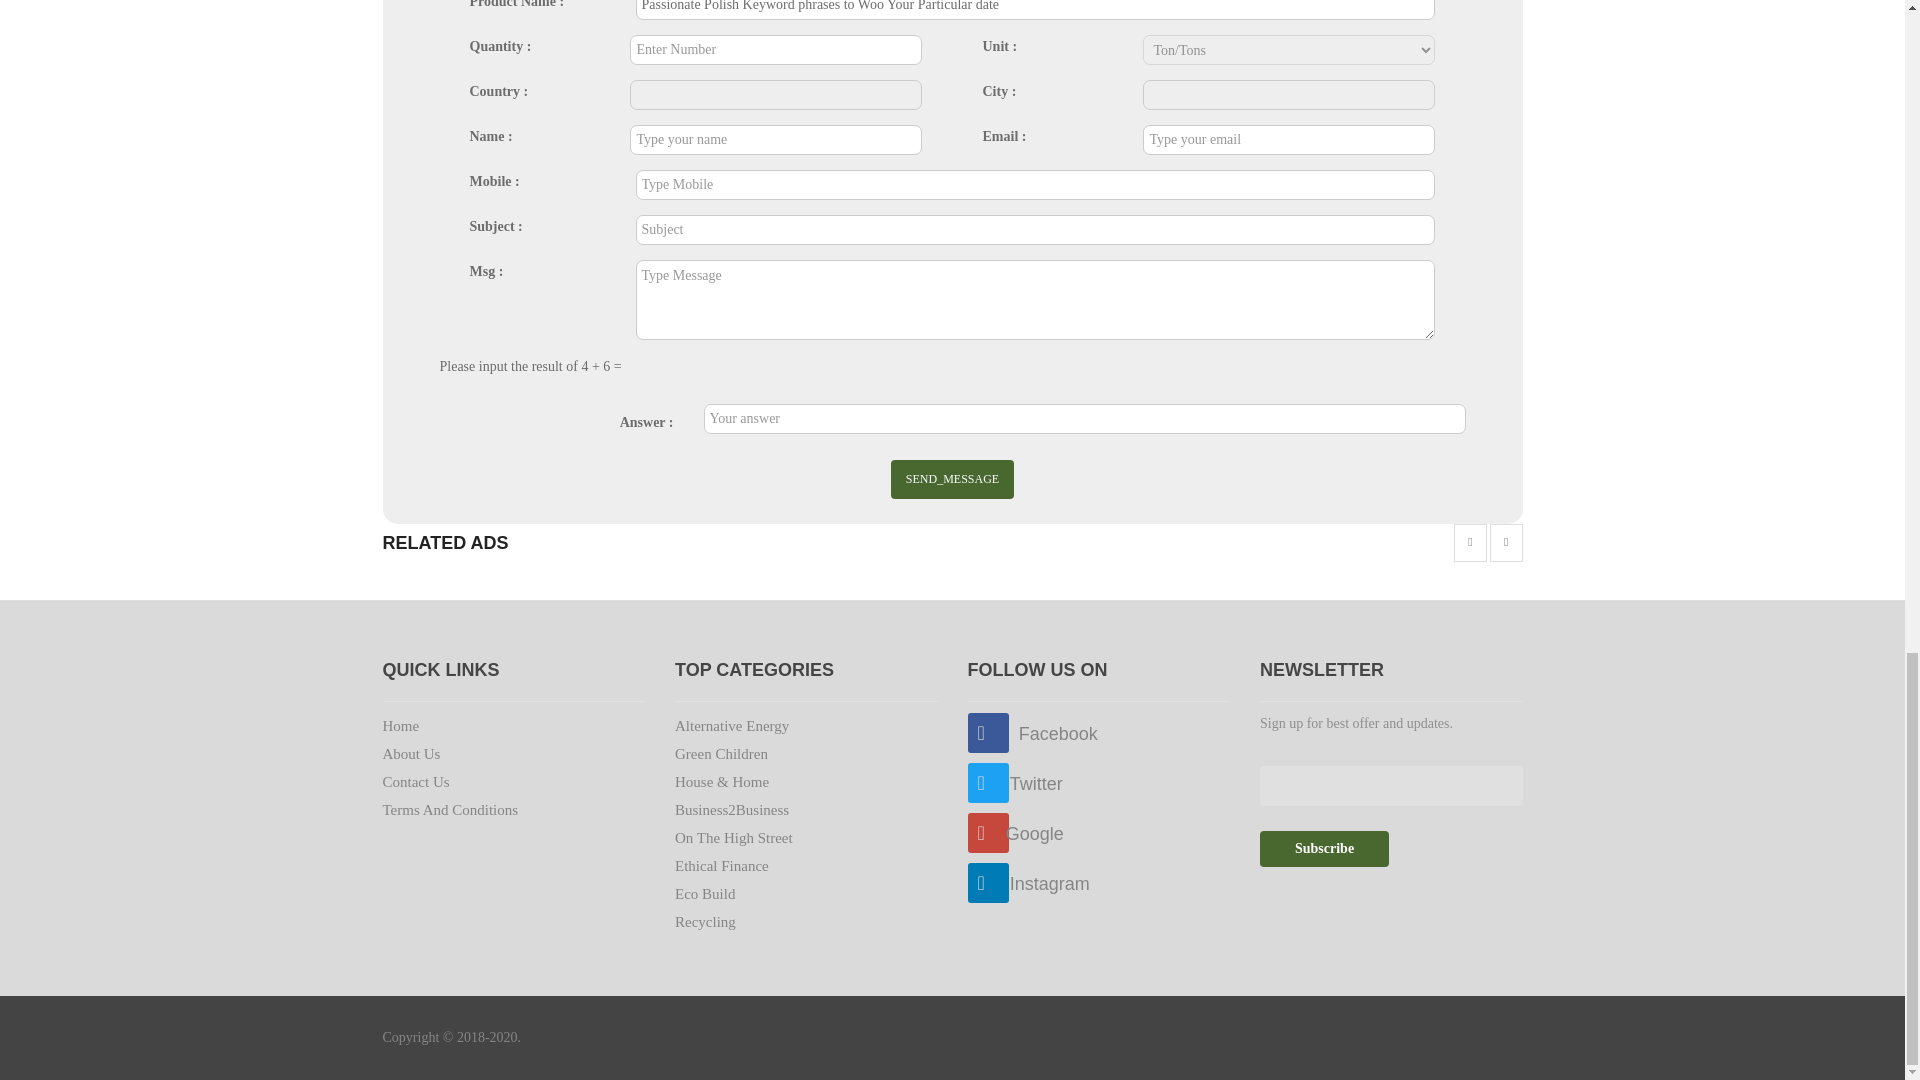  I want to click on Subscribe, so click(1324, 848).